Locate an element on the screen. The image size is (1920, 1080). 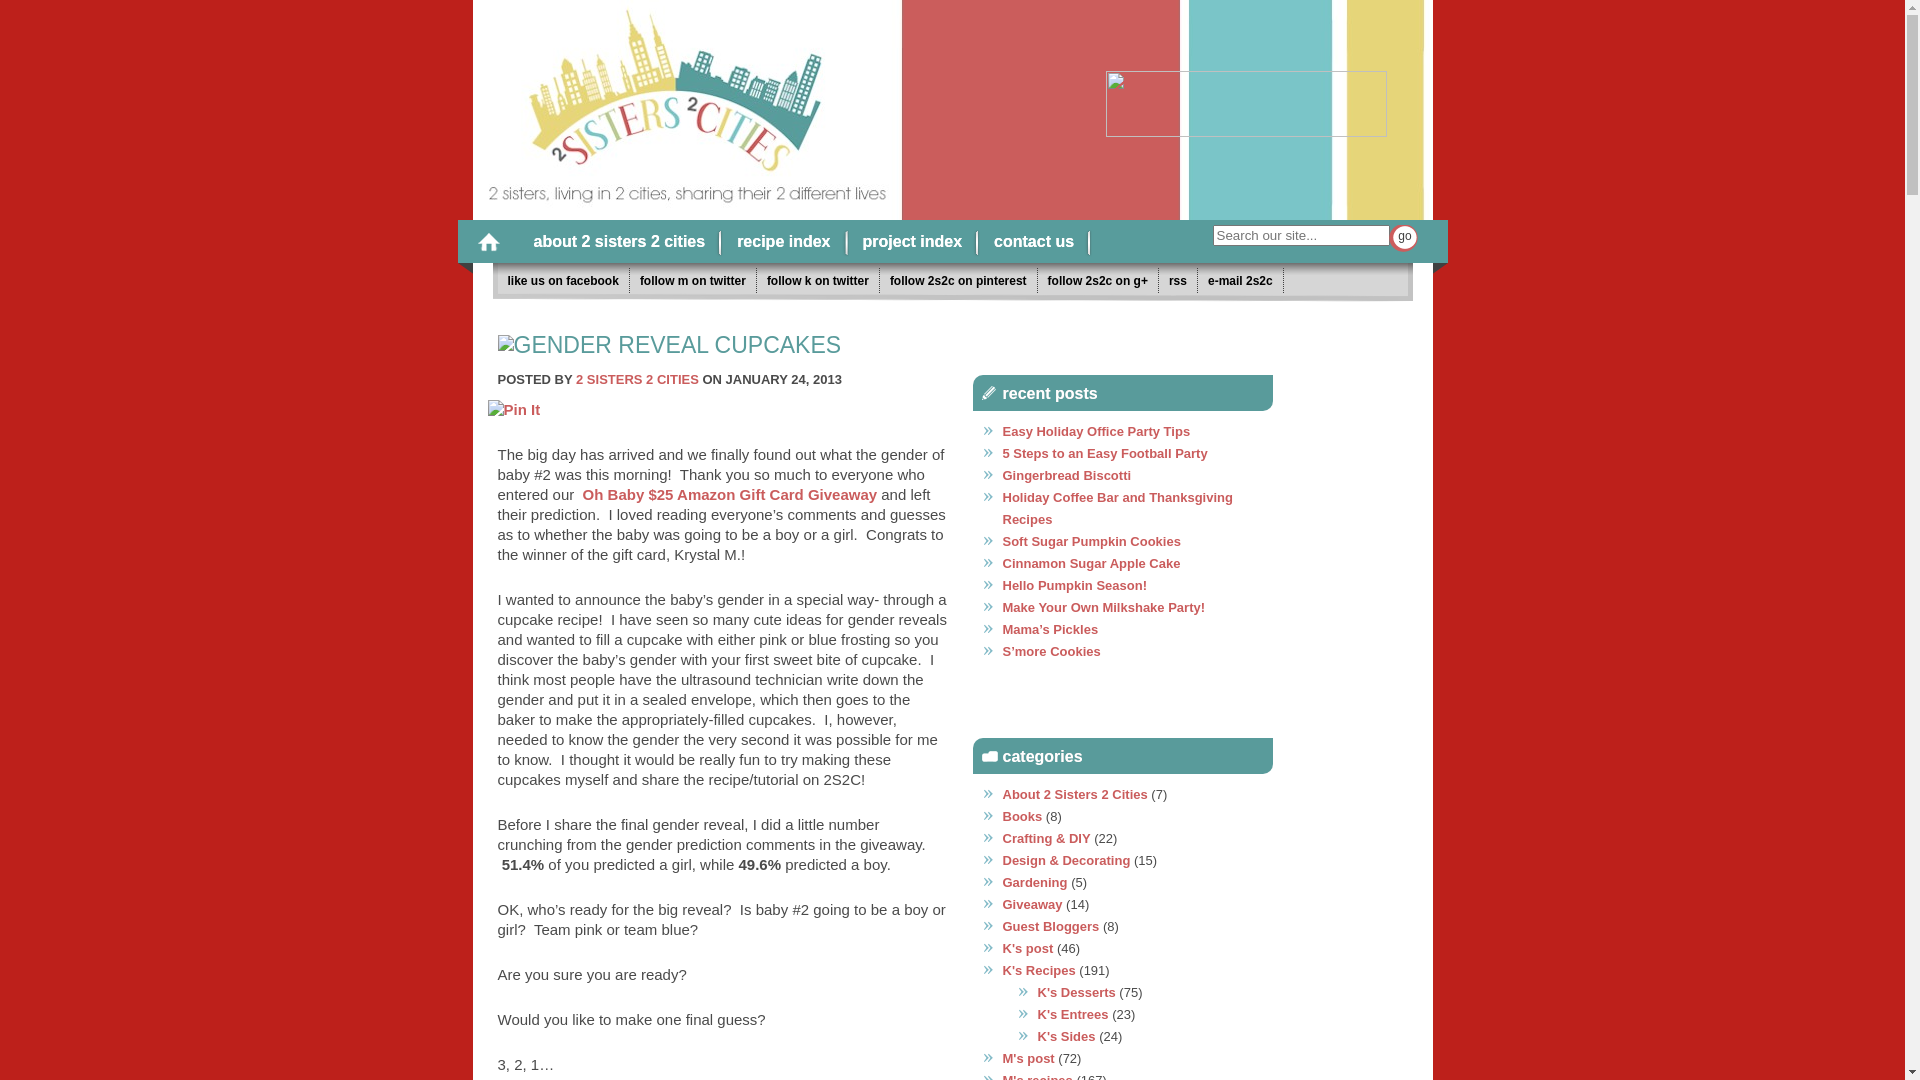
K's Recipes is located at coordinates (1038, 970).